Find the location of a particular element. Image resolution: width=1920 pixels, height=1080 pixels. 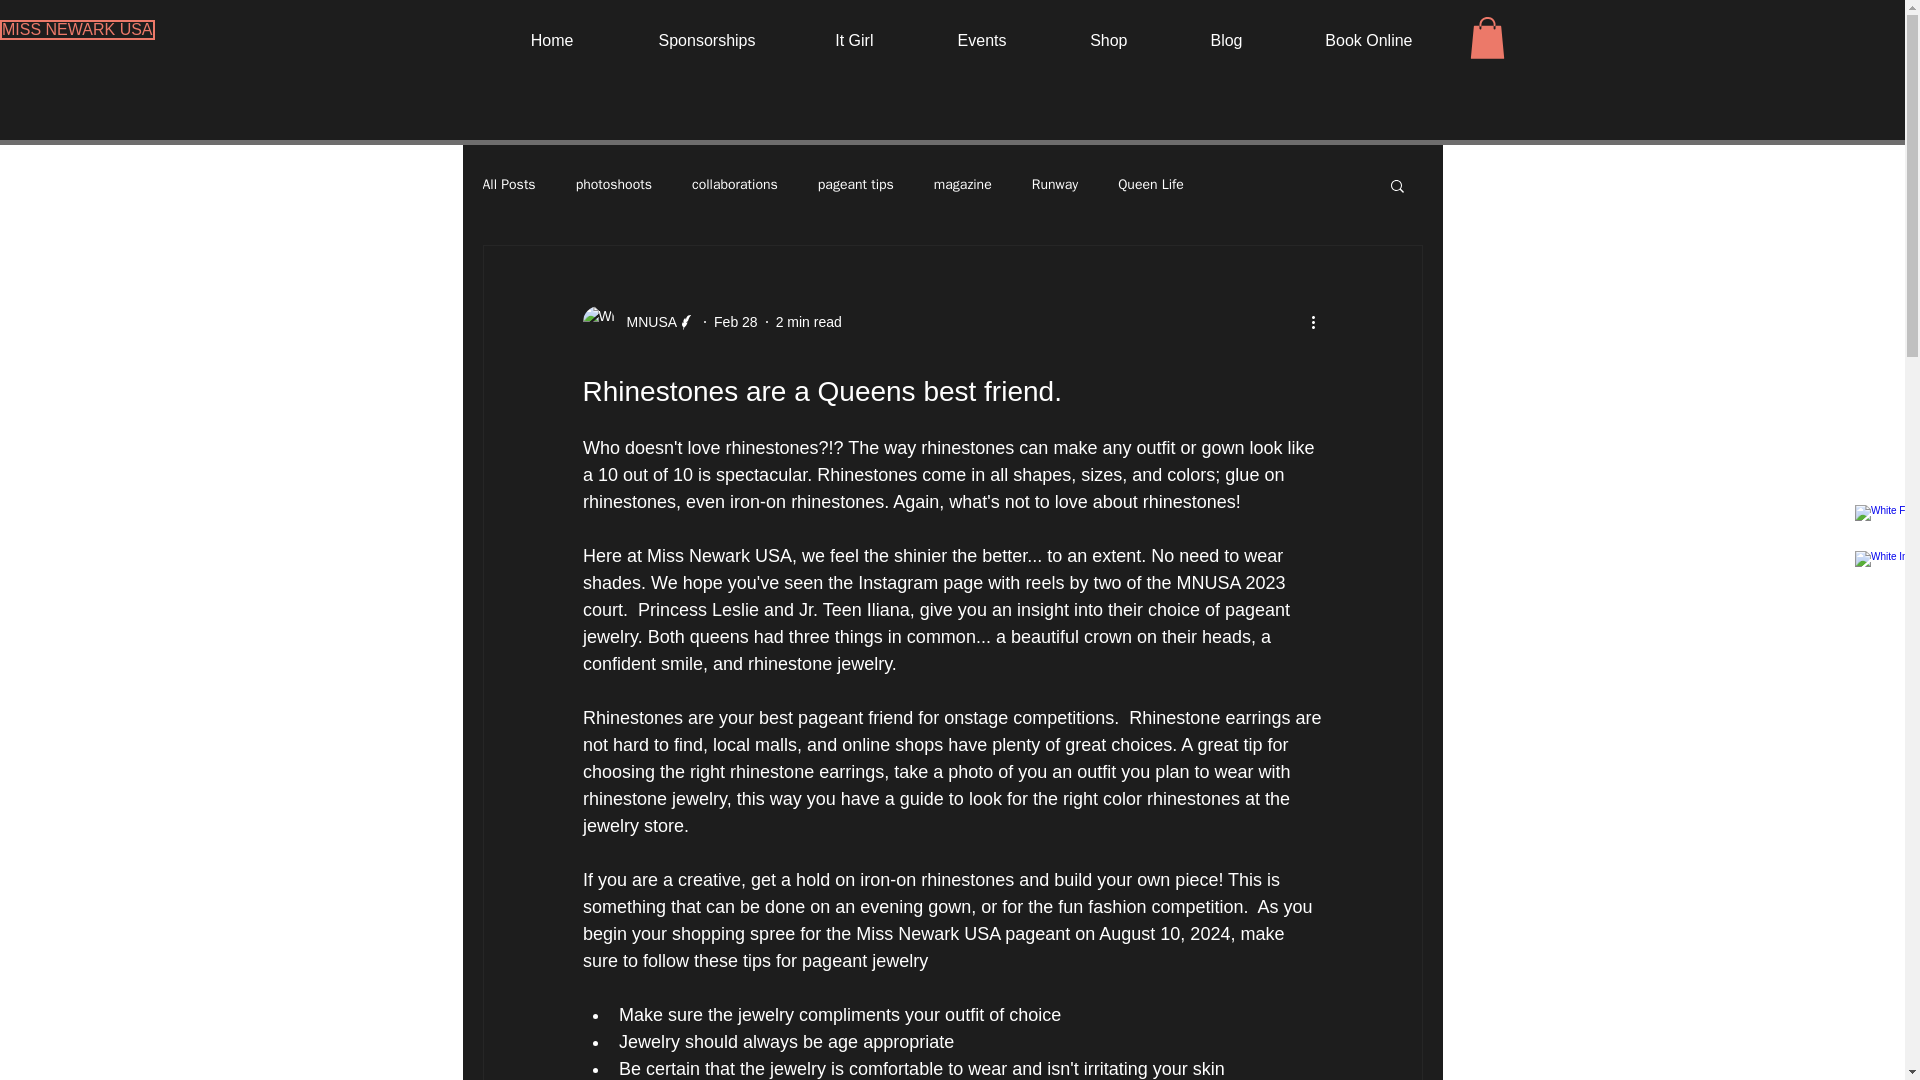

Queen Life is located at coordinates (1150, 185).